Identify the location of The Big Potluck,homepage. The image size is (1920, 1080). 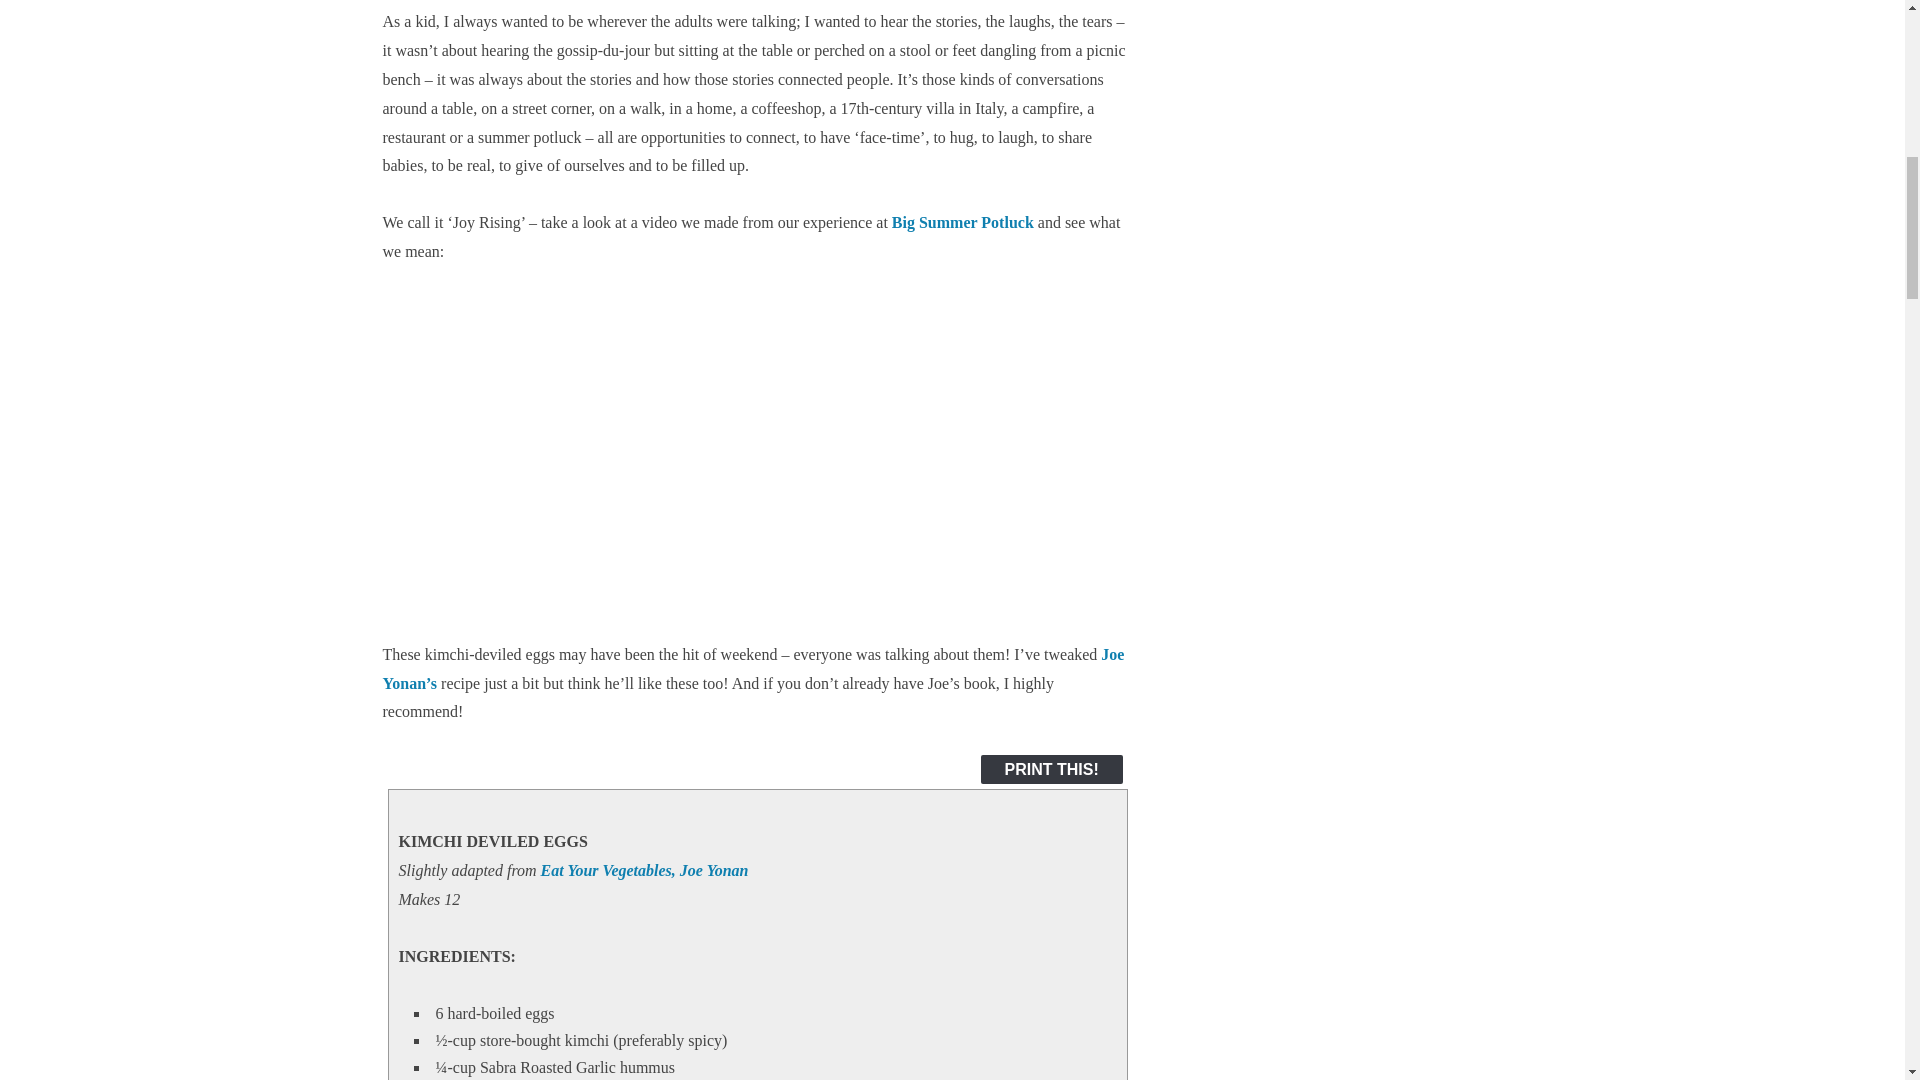
(963, 222).